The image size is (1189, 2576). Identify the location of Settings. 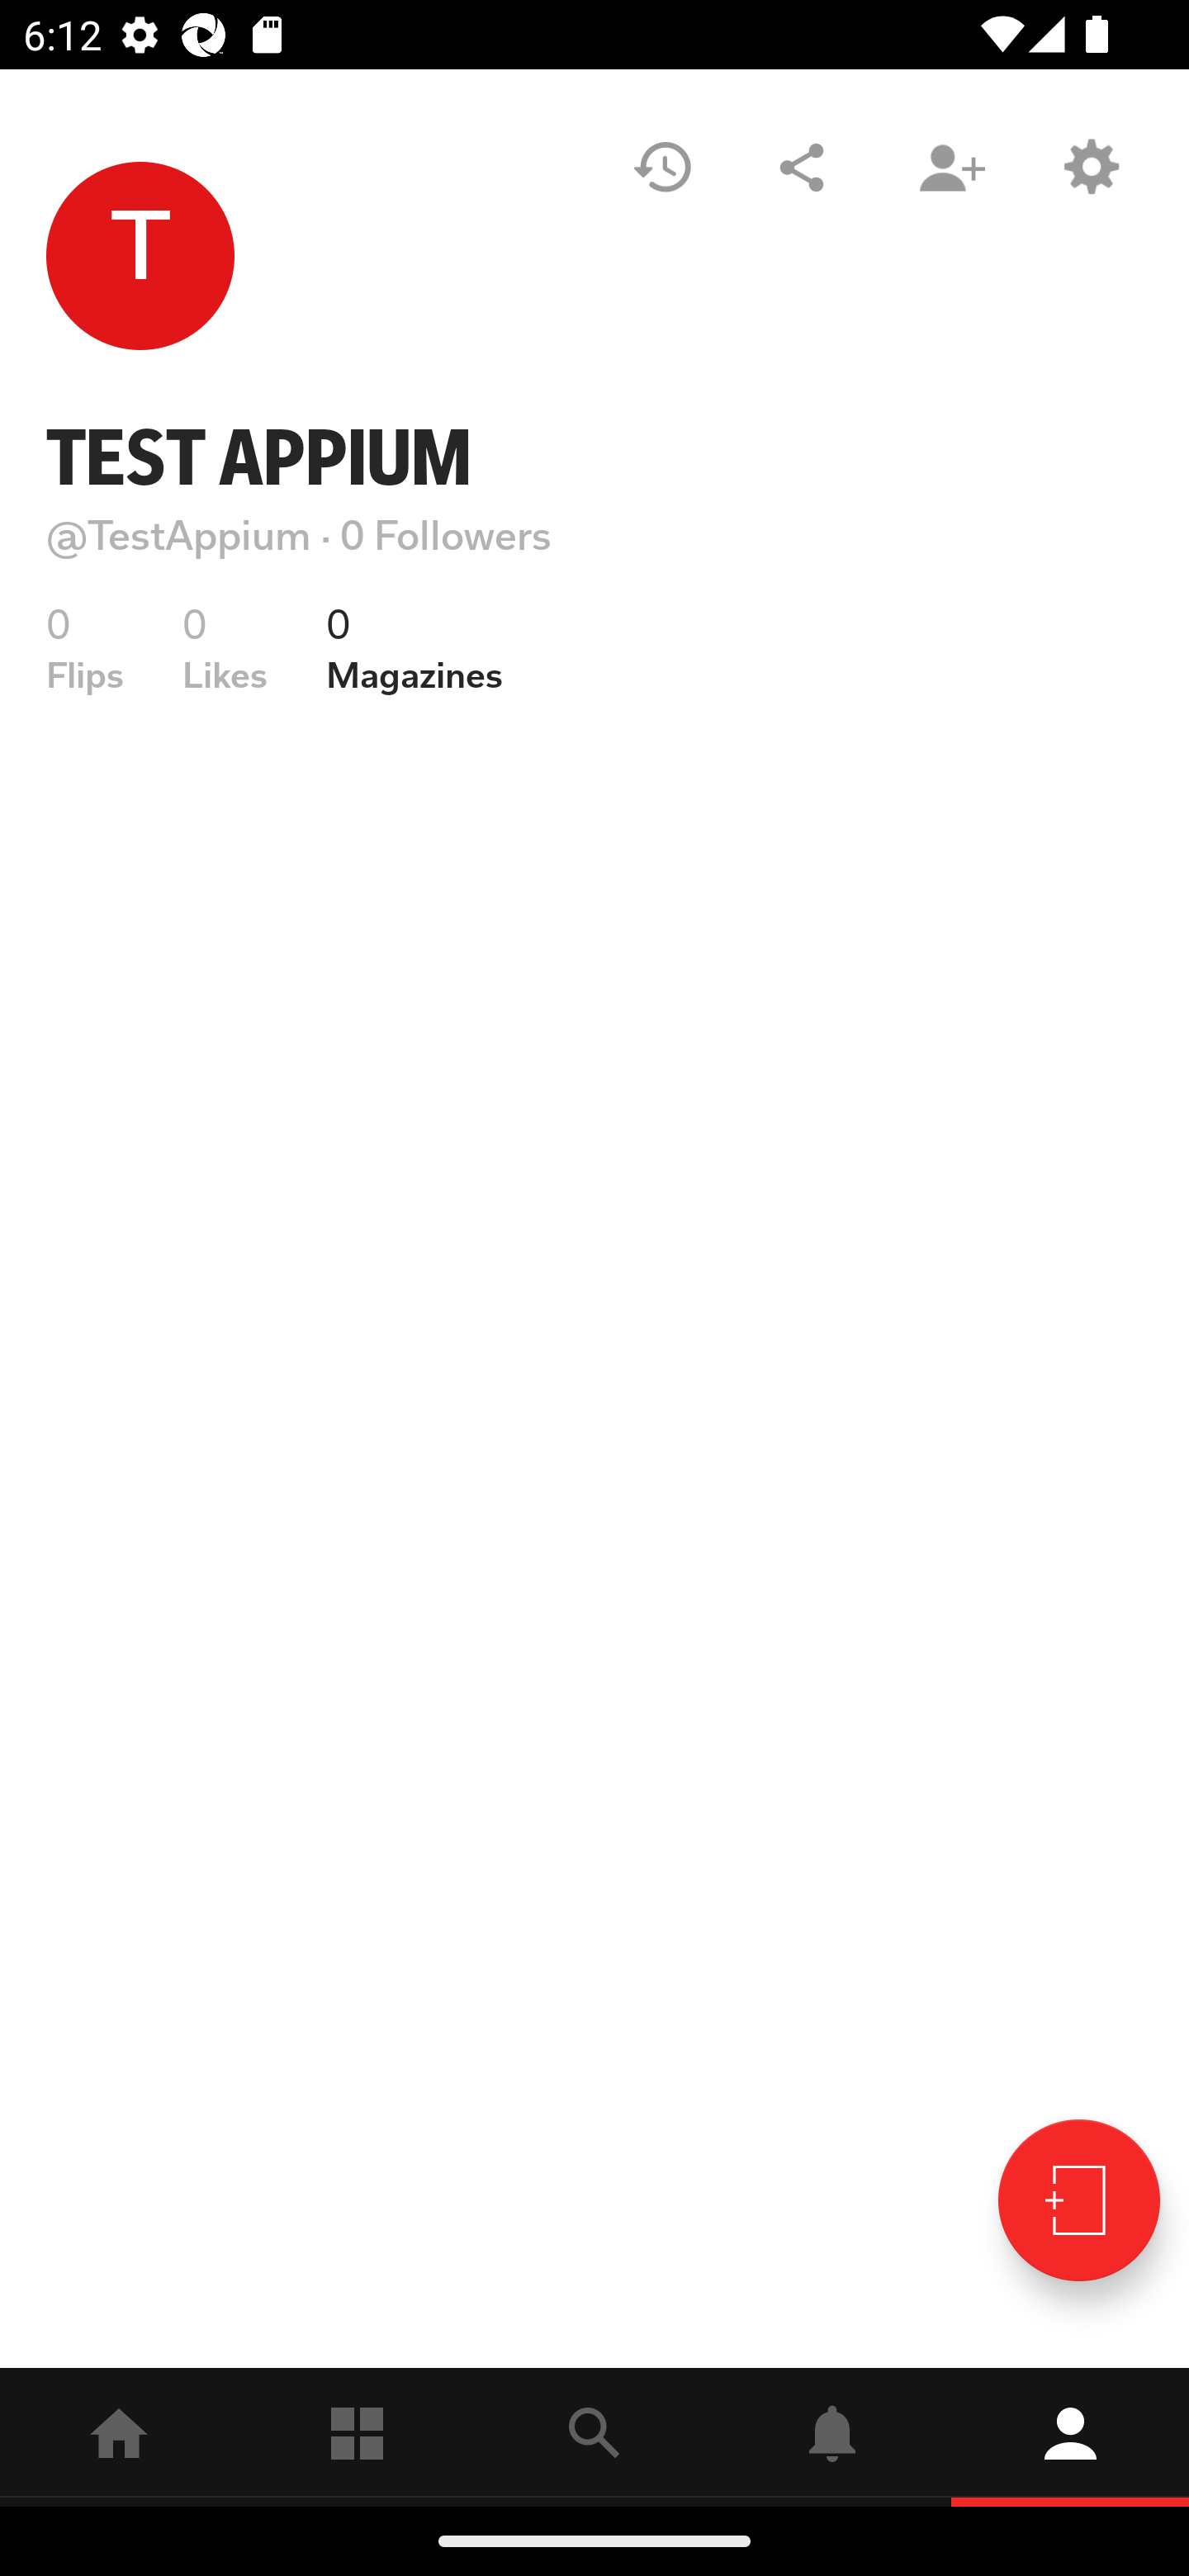
(1090, 167).